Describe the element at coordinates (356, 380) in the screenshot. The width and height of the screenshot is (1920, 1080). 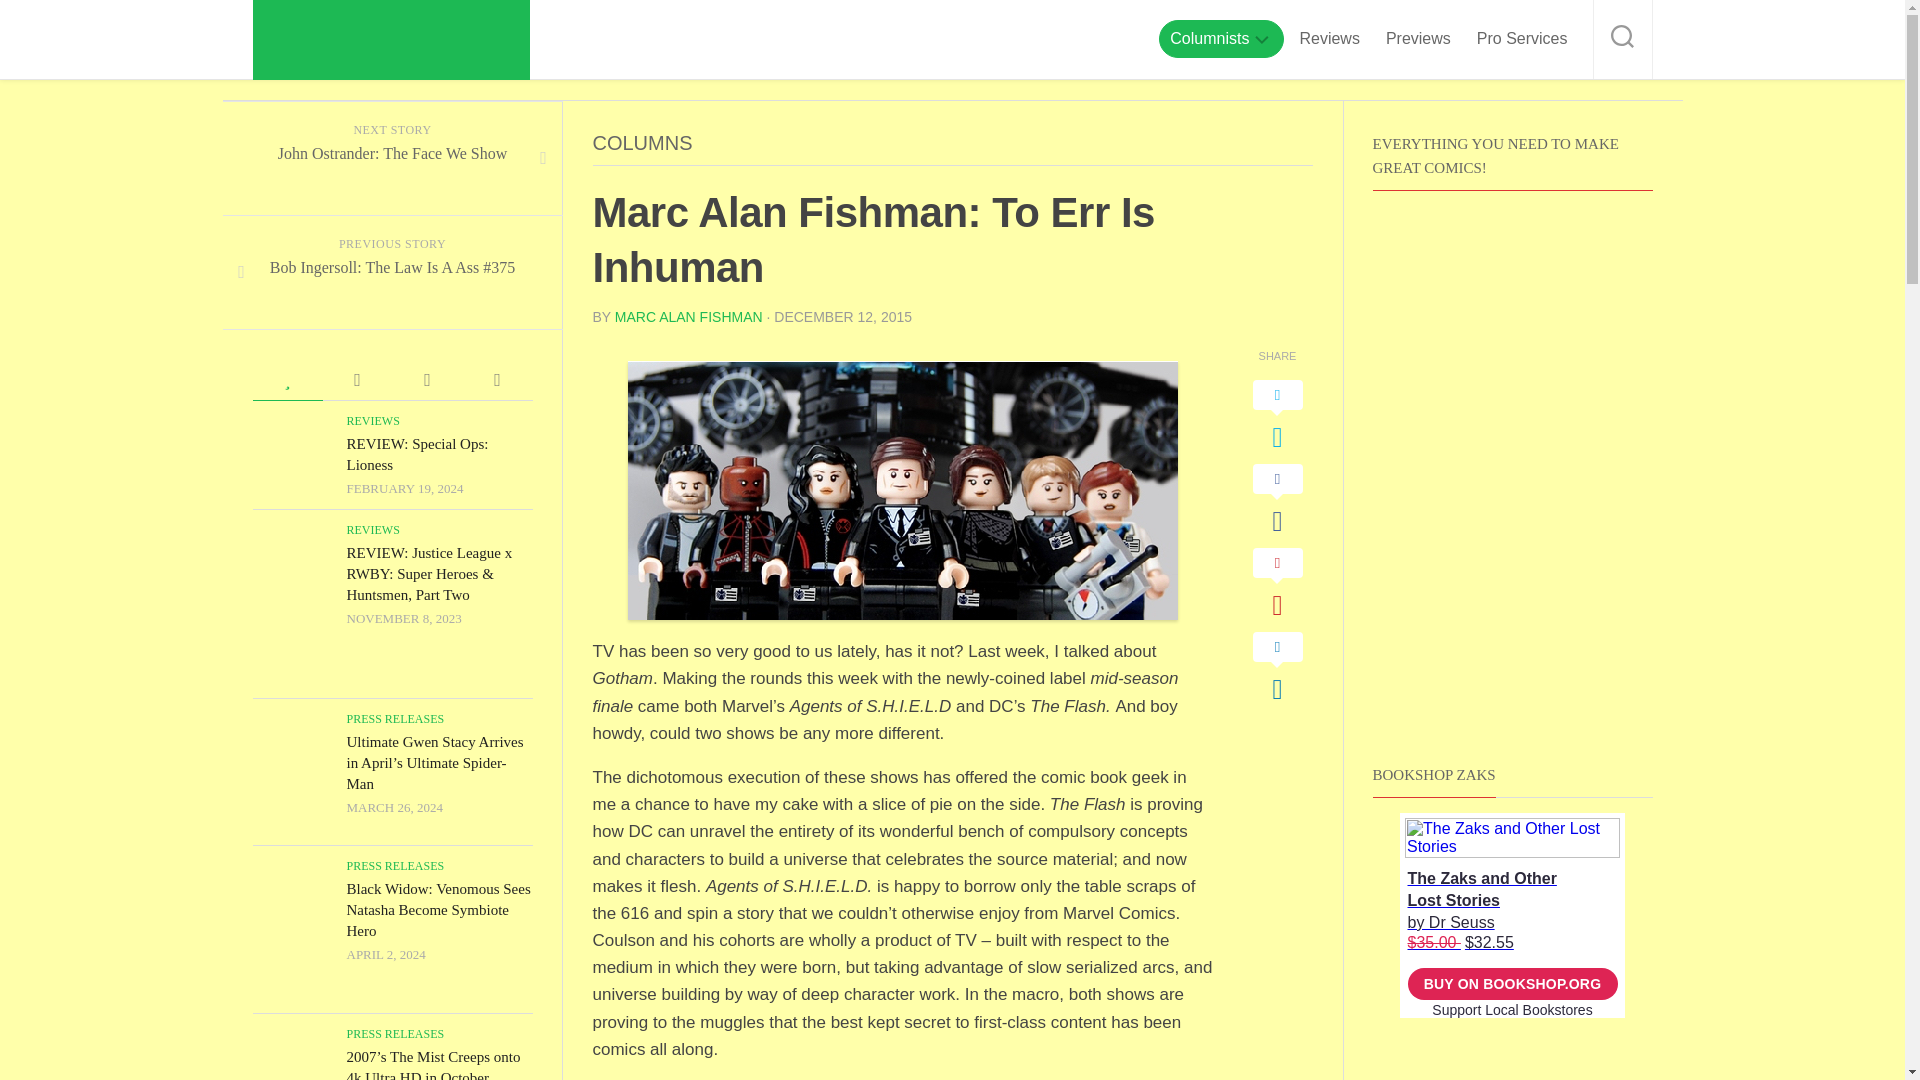
I see `Recent Comments` at that location.